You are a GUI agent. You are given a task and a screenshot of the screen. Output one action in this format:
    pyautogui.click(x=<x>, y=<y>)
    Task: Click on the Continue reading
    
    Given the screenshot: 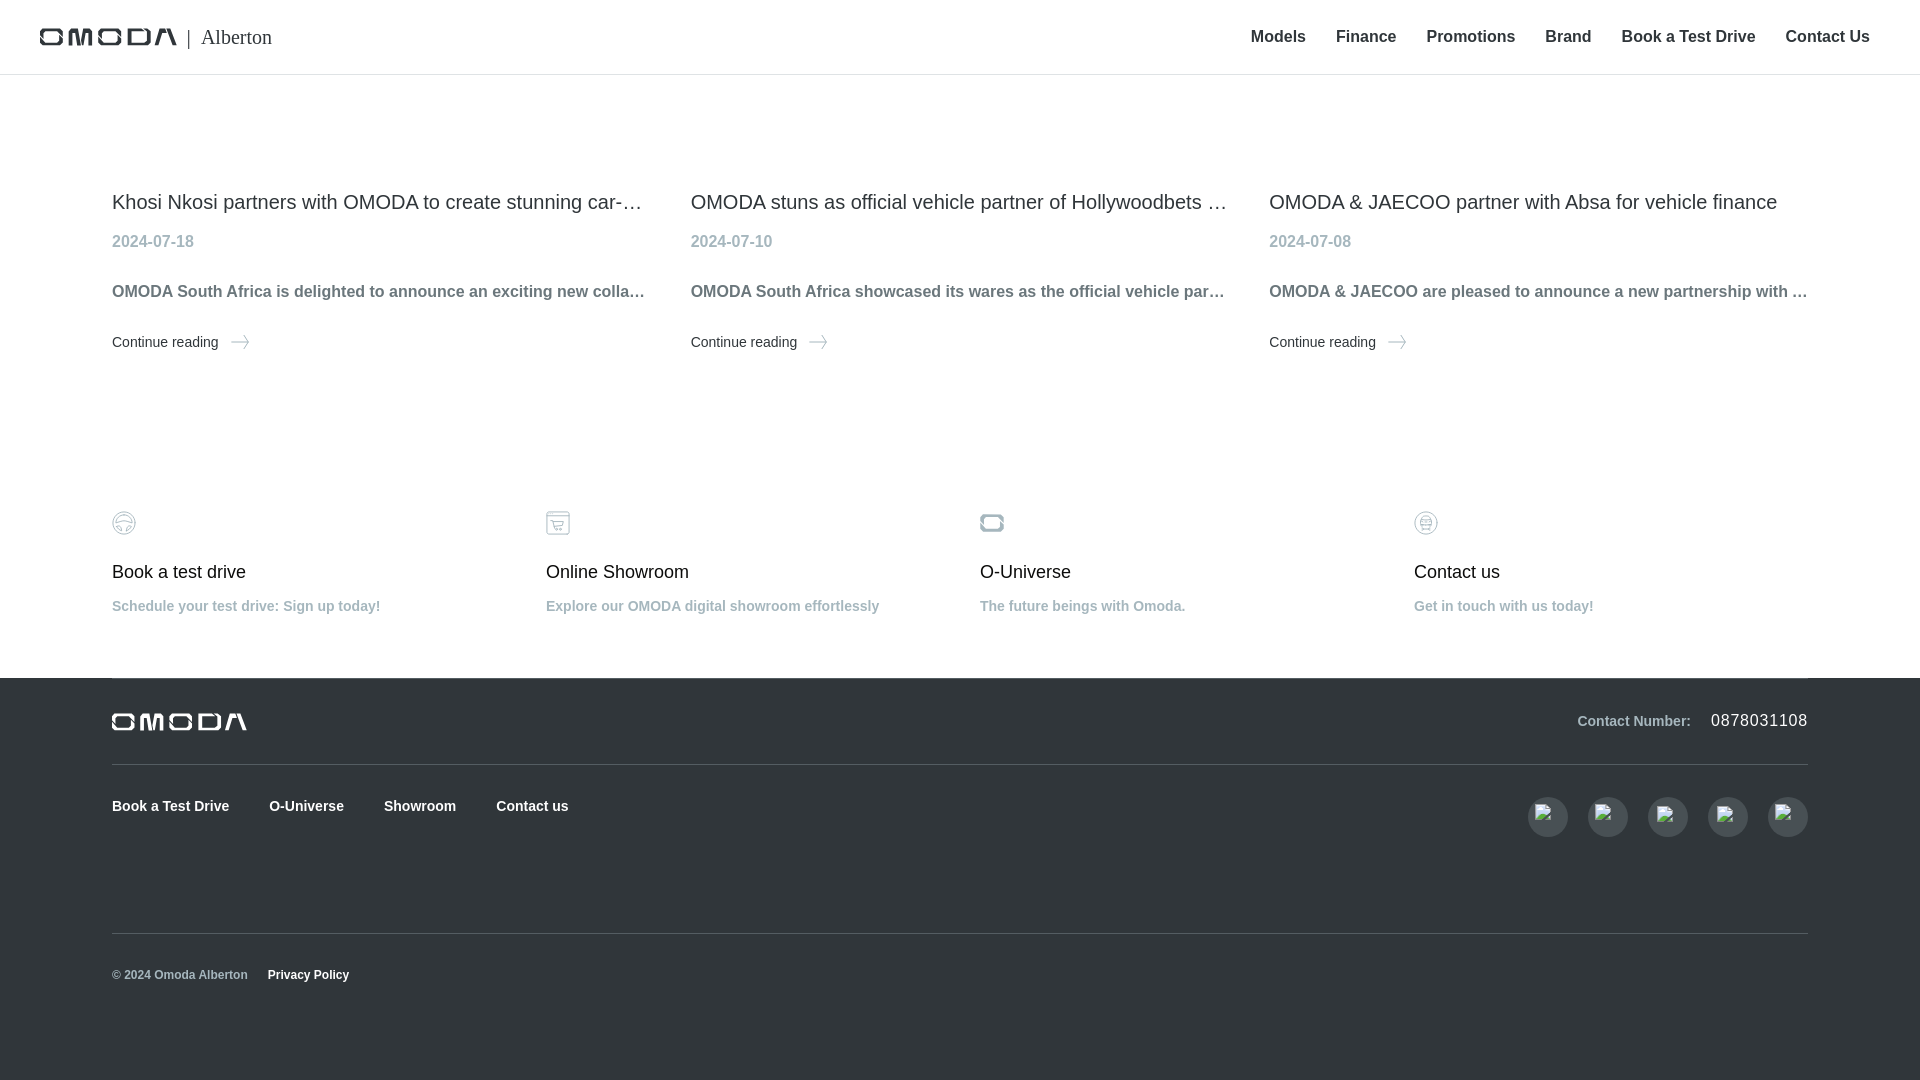 What is the action you would take?
    pyautogui.click(x=759, y=341)
    